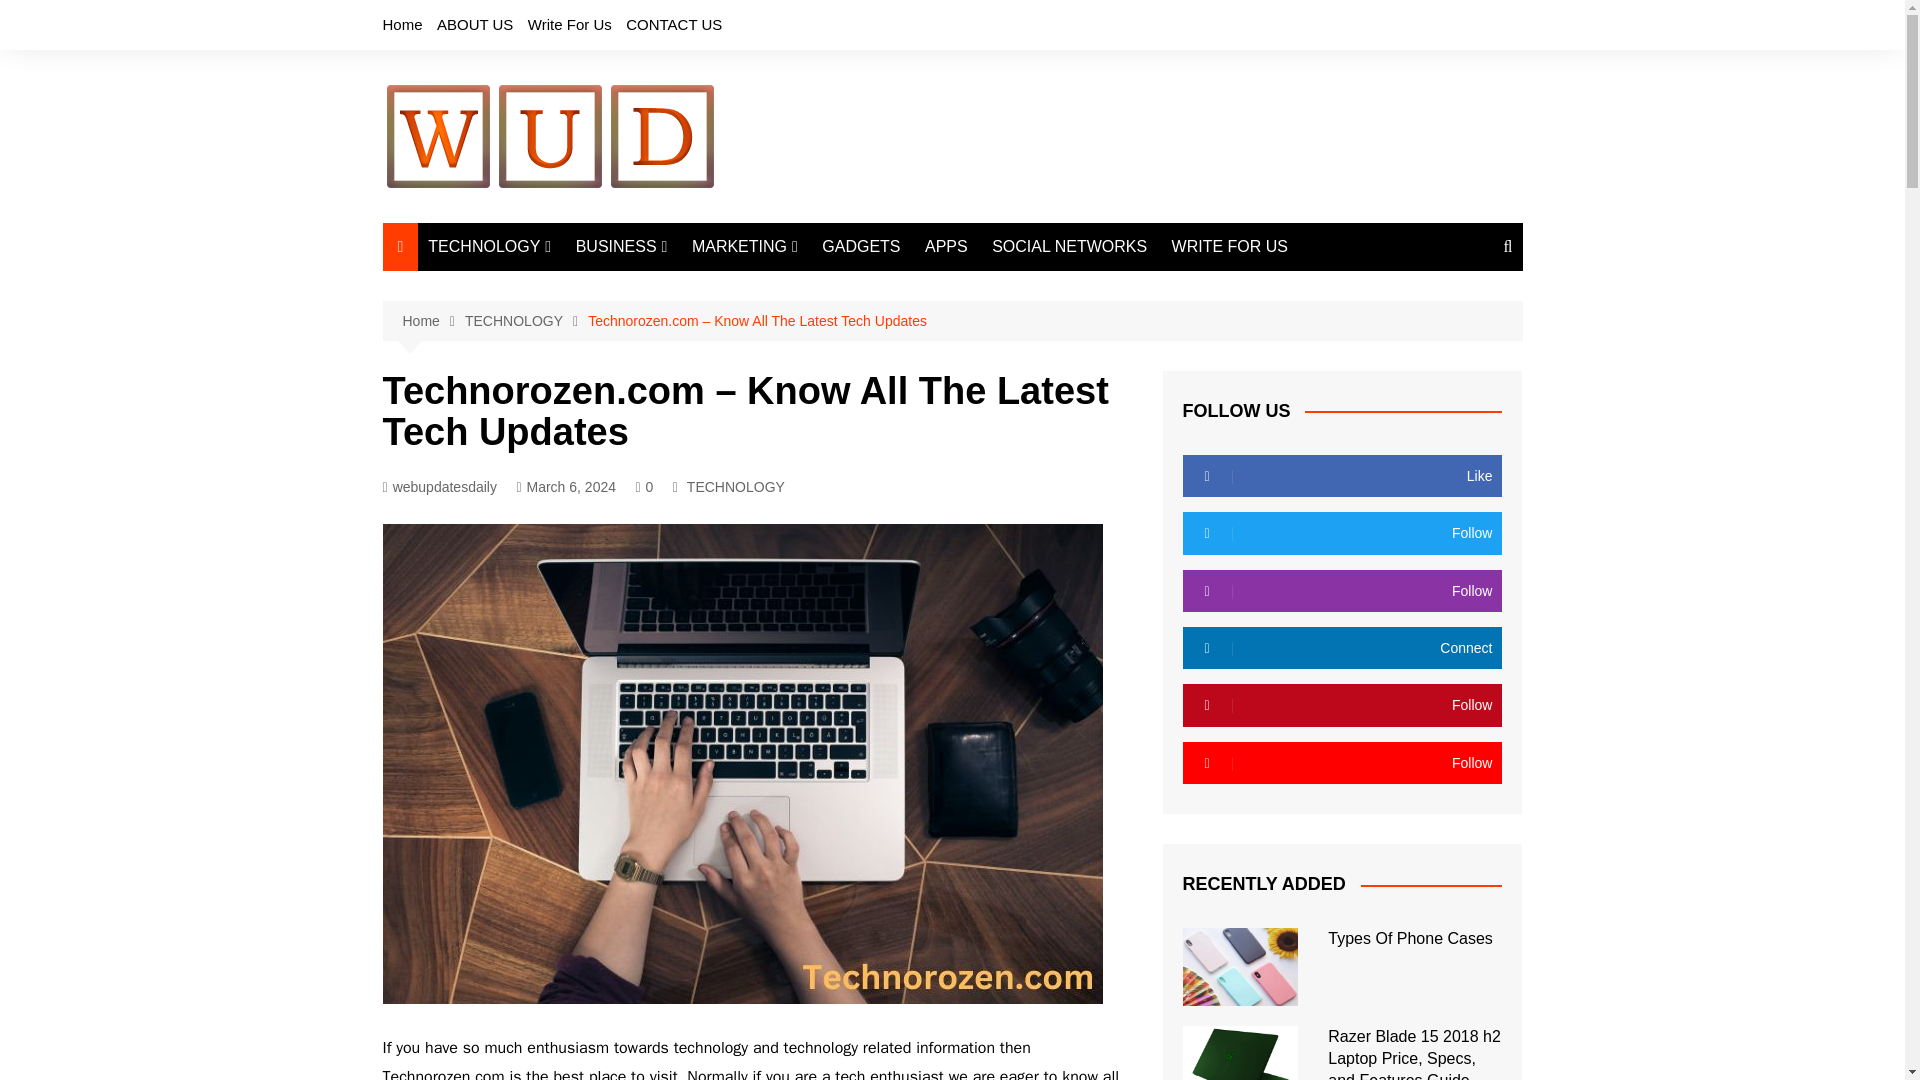 The image size is (1920, 1080). What do you see at coordinates (489, 246) in the screenshot?
I see `TECHNOLOGY` at bounding box center [489, 246].